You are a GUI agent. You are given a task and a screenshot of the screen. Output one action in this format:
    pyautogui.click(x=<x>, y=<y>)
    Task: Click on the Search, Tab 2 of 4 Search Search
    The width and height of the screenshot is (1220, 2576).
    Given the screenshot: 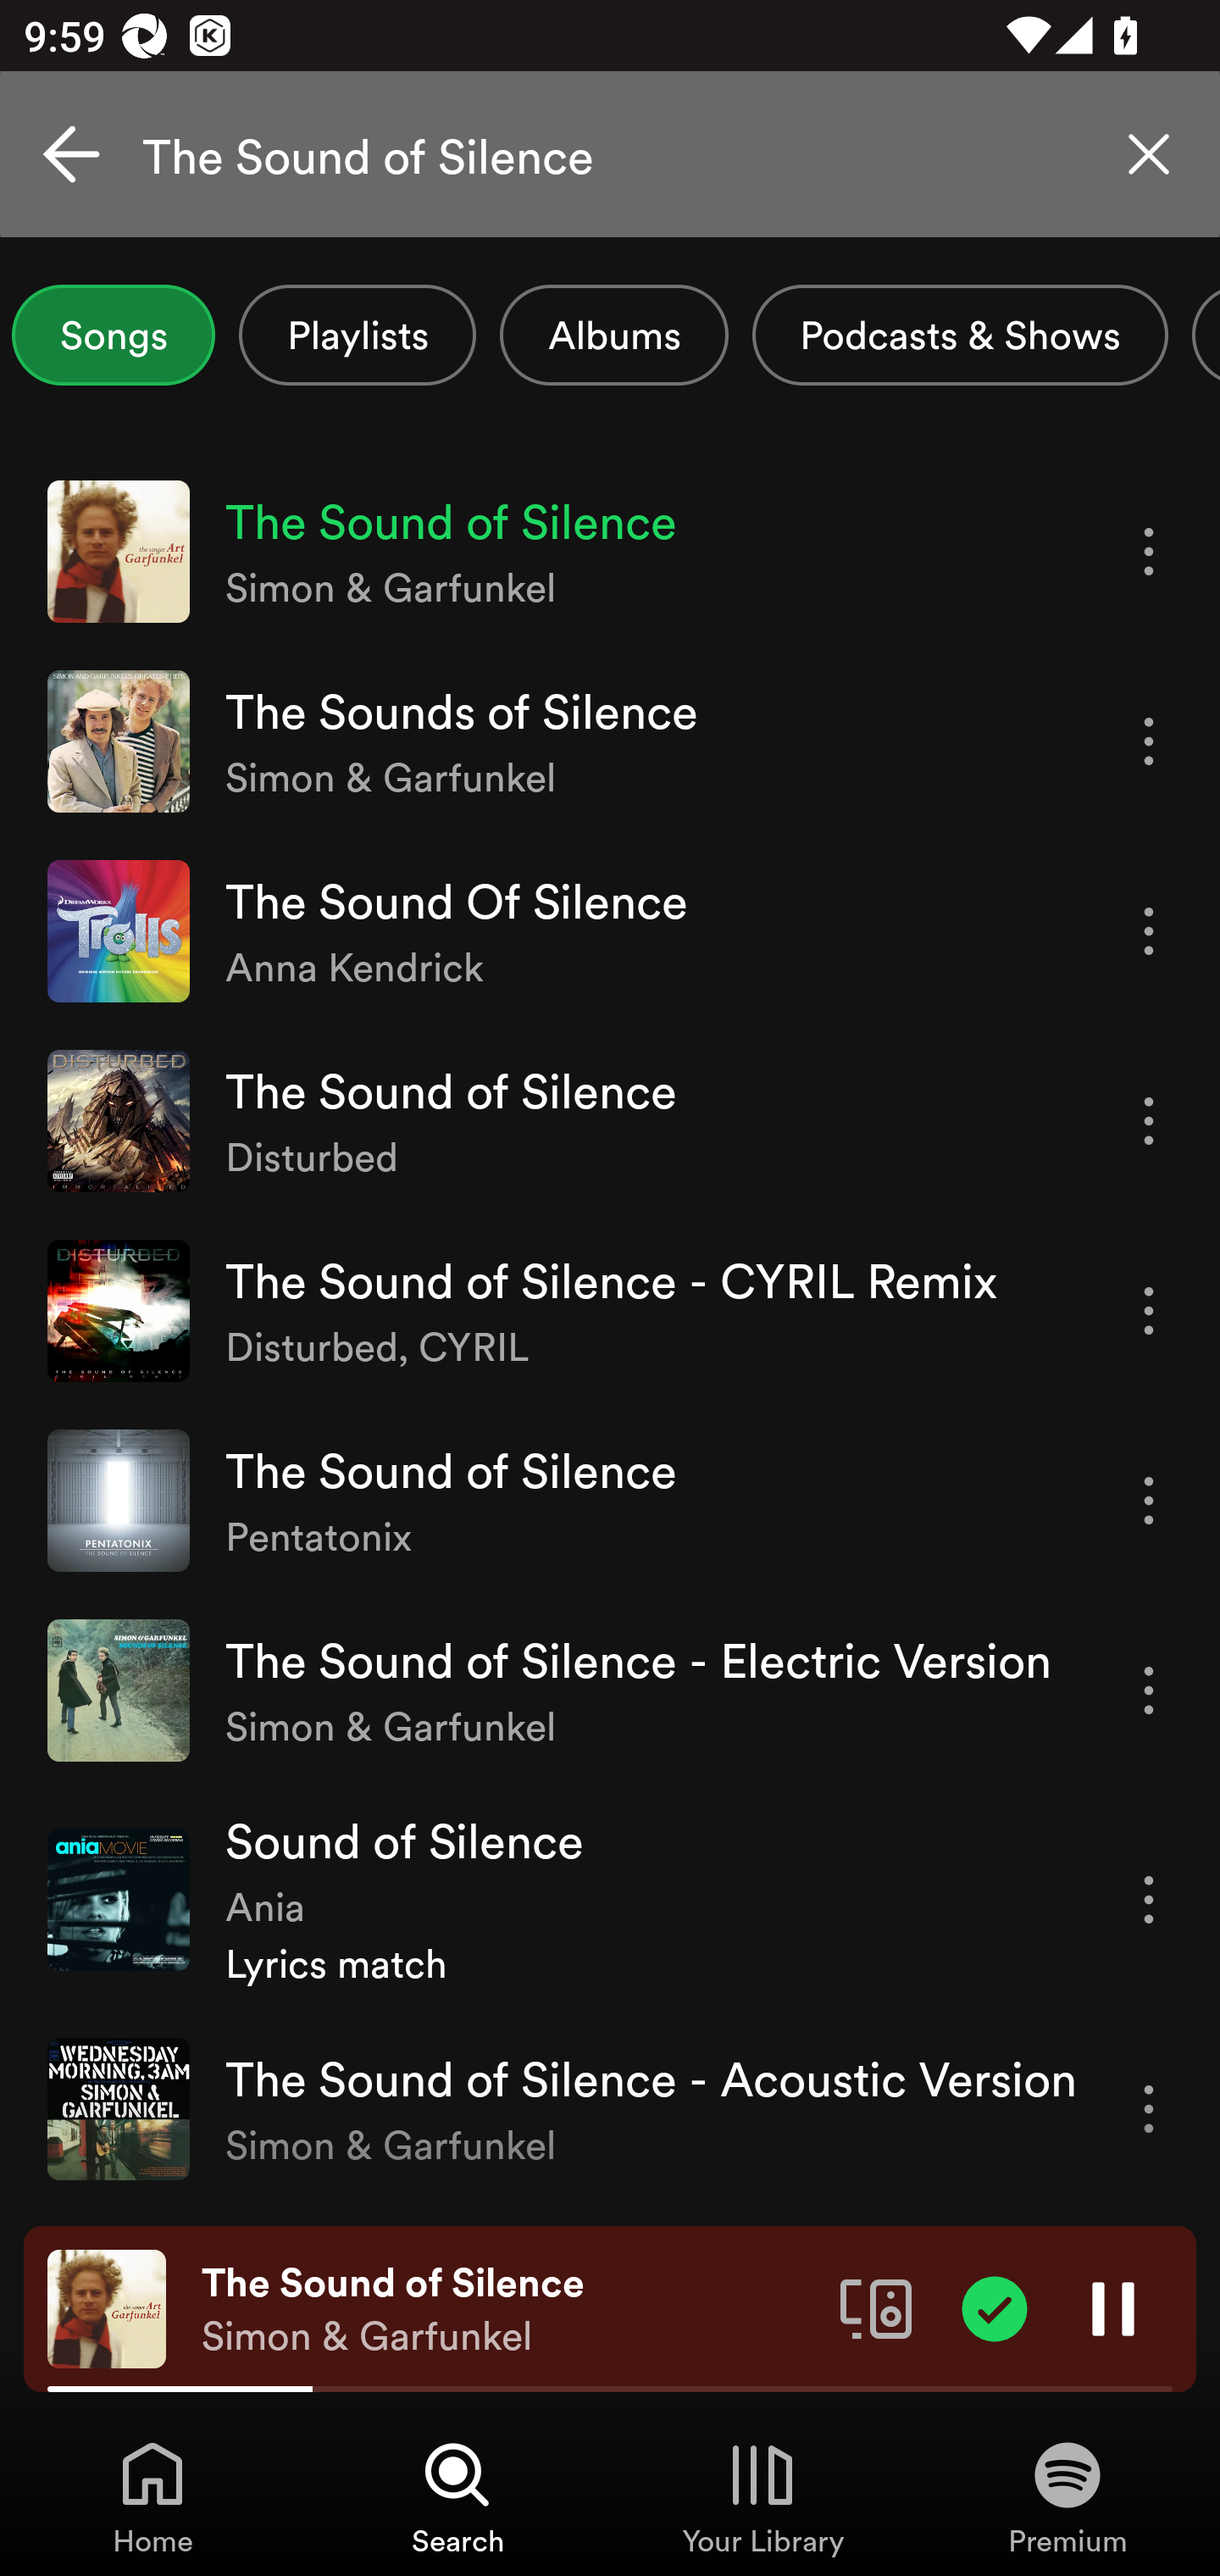 What is the action you would take?
    pyautogui.click(x=457, y=2496)
    